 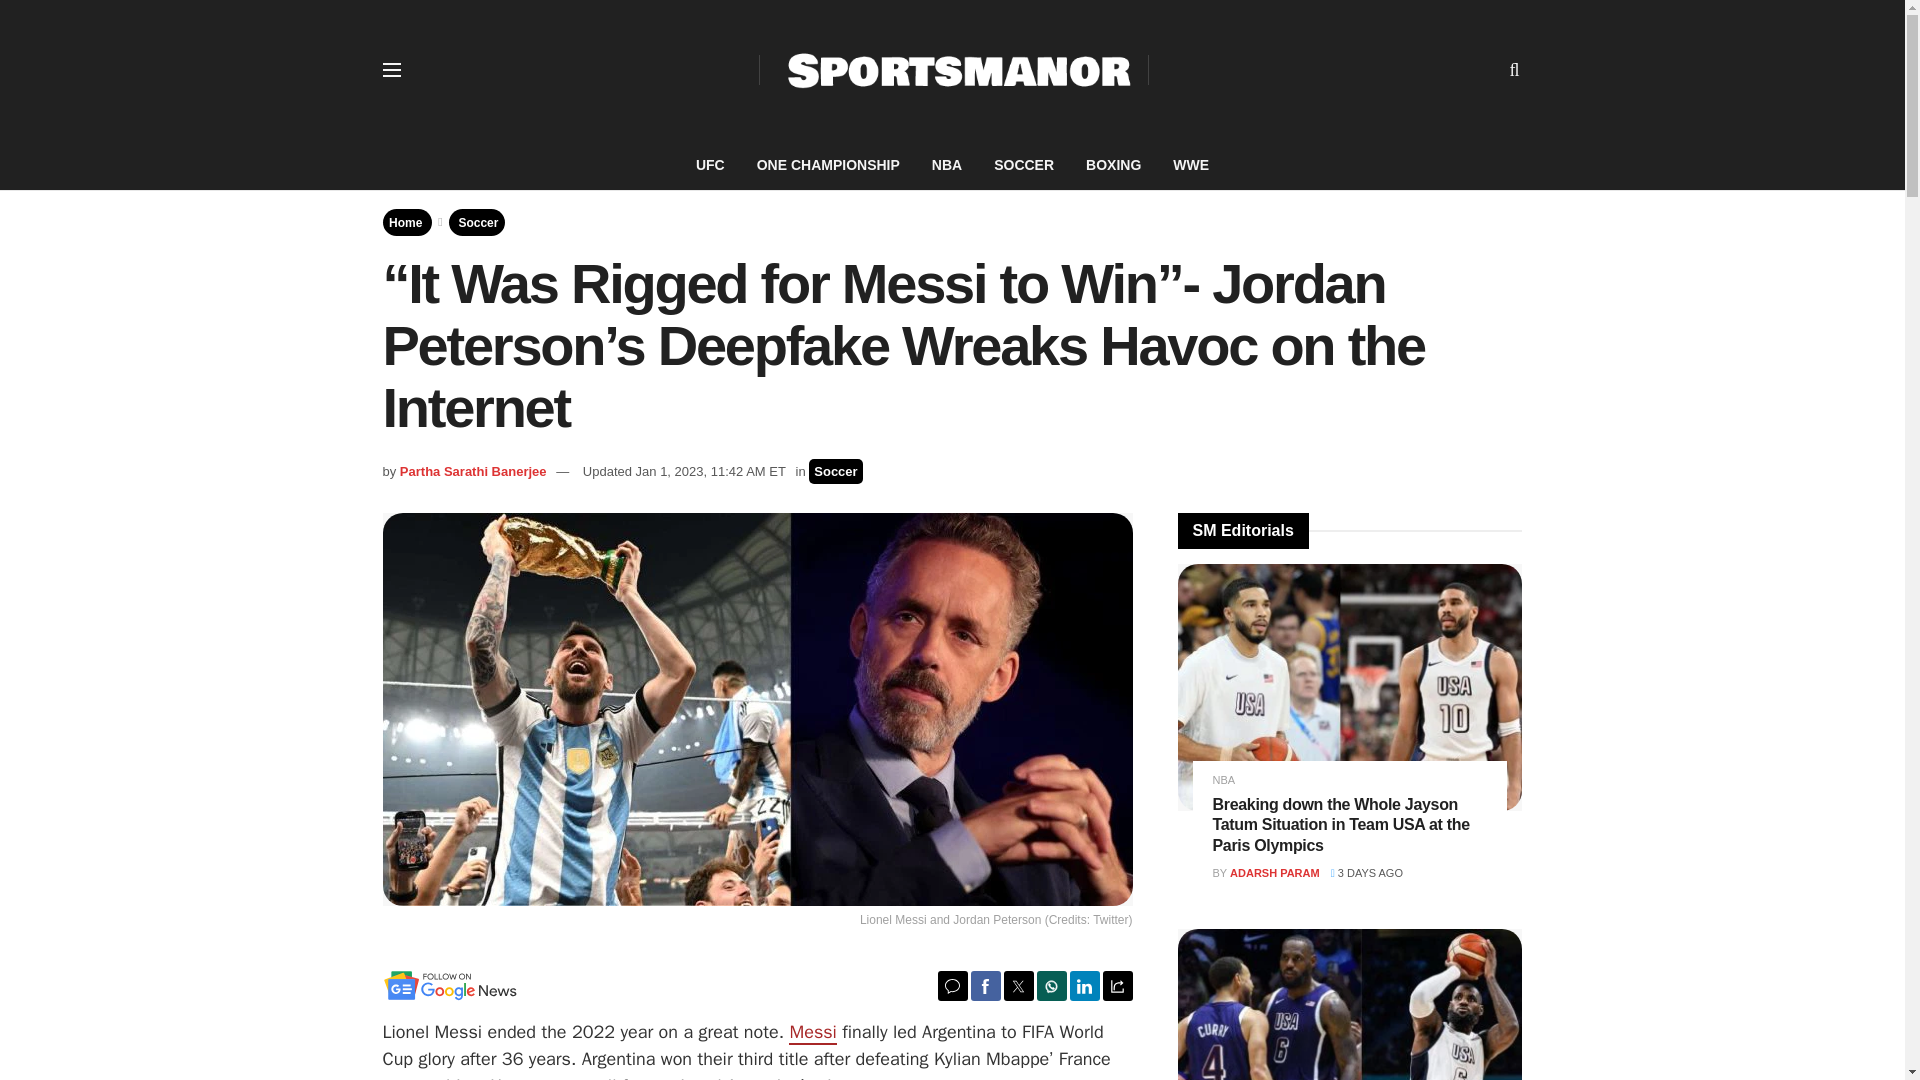 What do you see at coordinates (1113, 165) in the screenshot?
I see `BOXING` at bounding box center [1113, 165].